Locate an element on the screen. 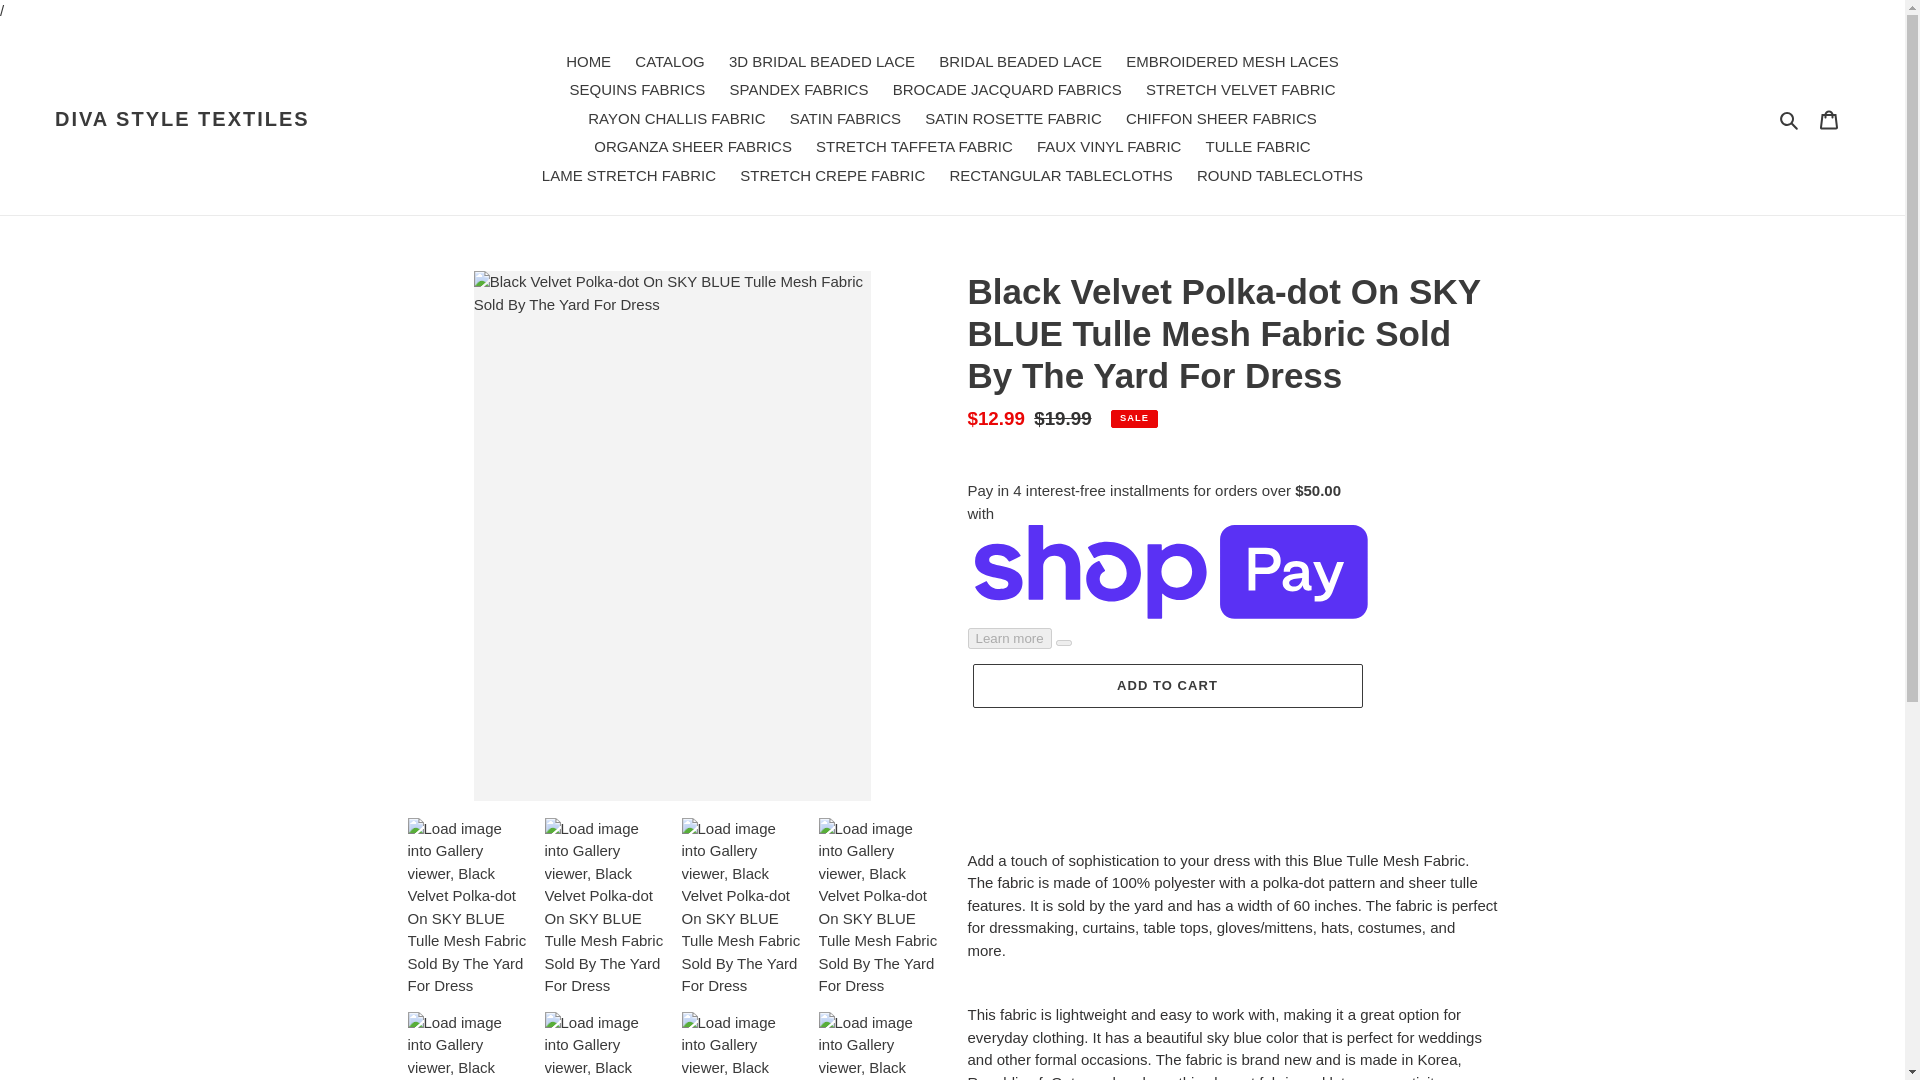  Search is located at coordinates (1790, 118).